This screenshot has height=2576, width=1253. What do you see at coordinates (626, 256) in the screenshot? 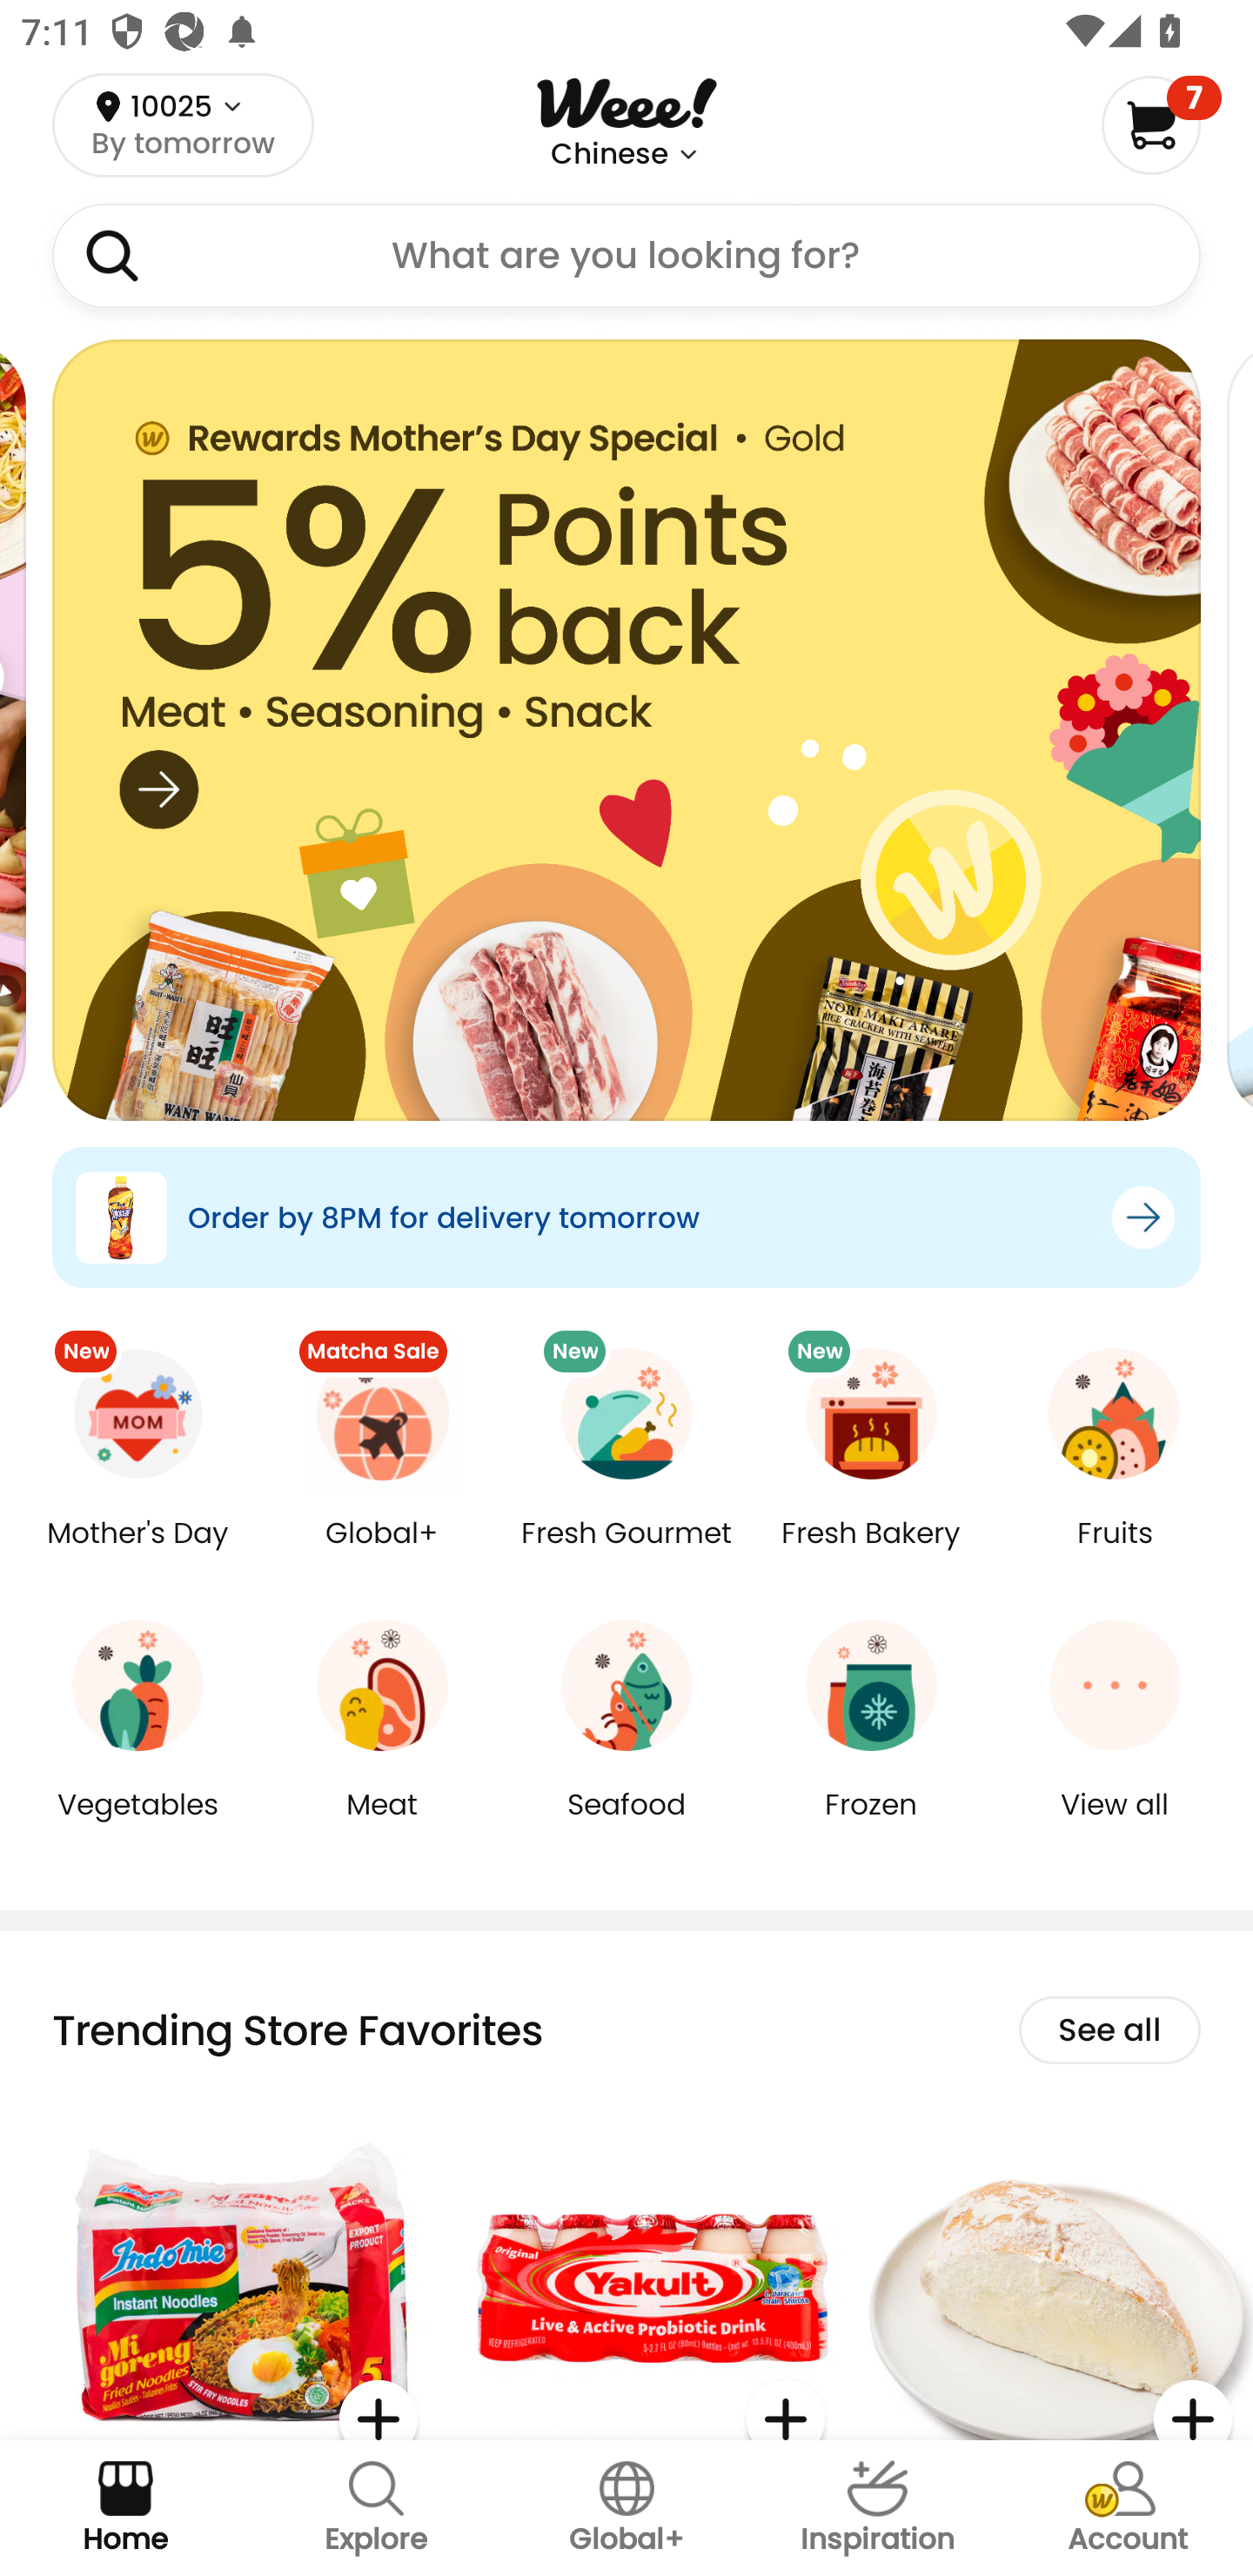
I see `What are you looking for?` at bounding box center [626, 256].